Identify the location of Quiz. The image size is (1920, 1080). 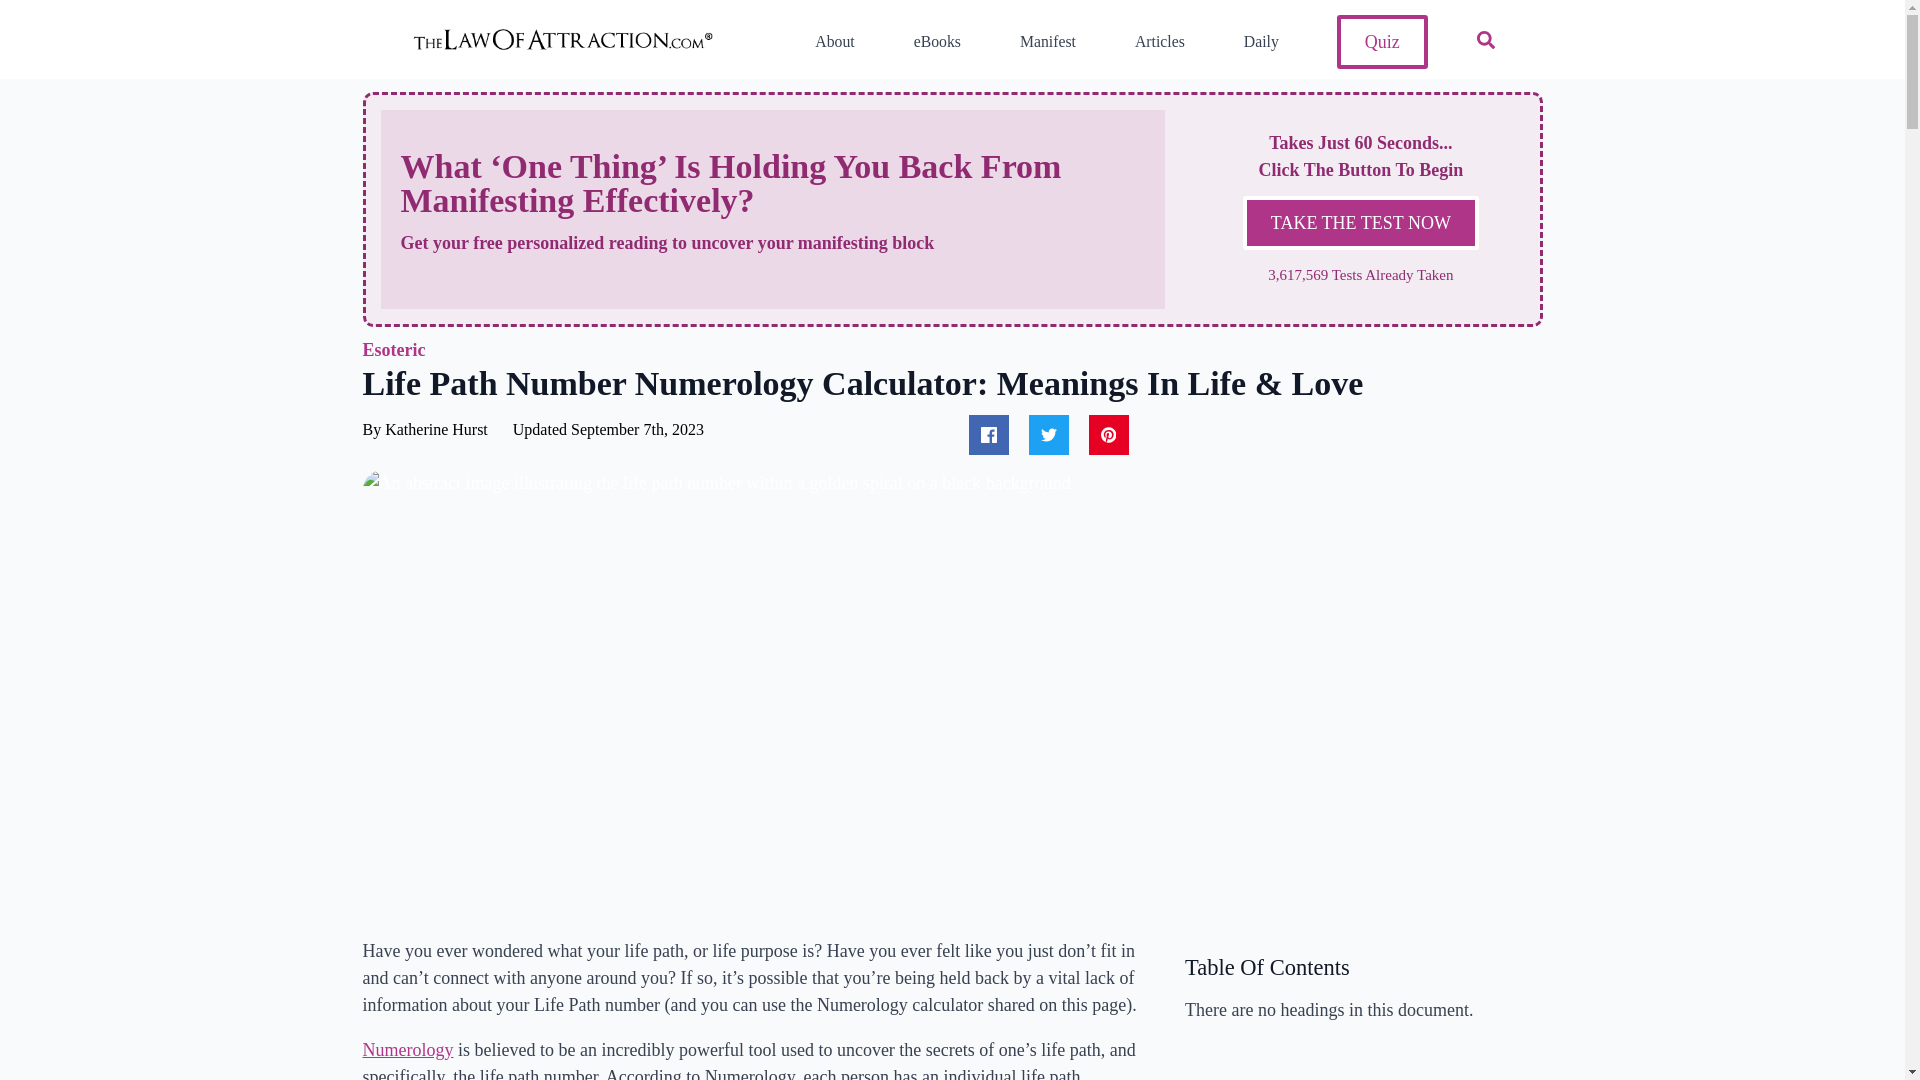
(1382, 42).